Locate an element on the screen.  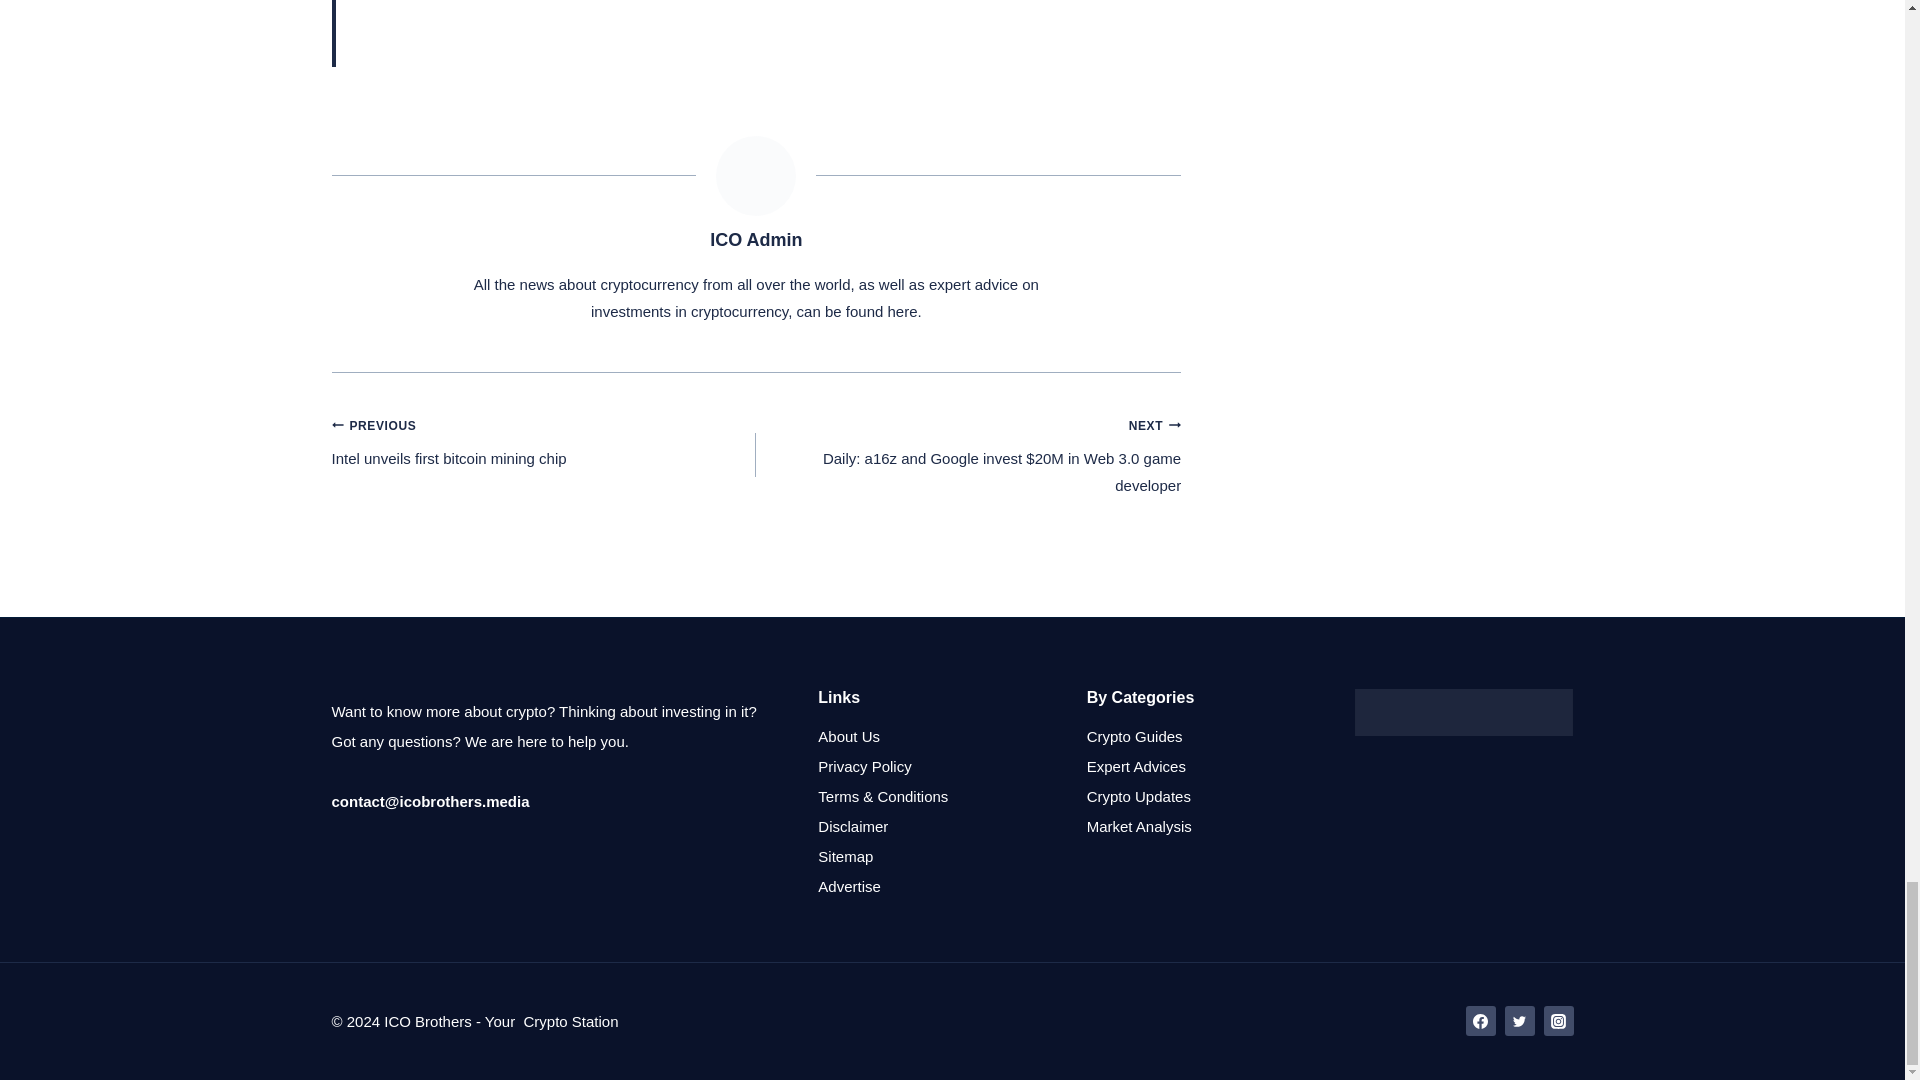
ICO Admin is located at coordinates (544, 442).